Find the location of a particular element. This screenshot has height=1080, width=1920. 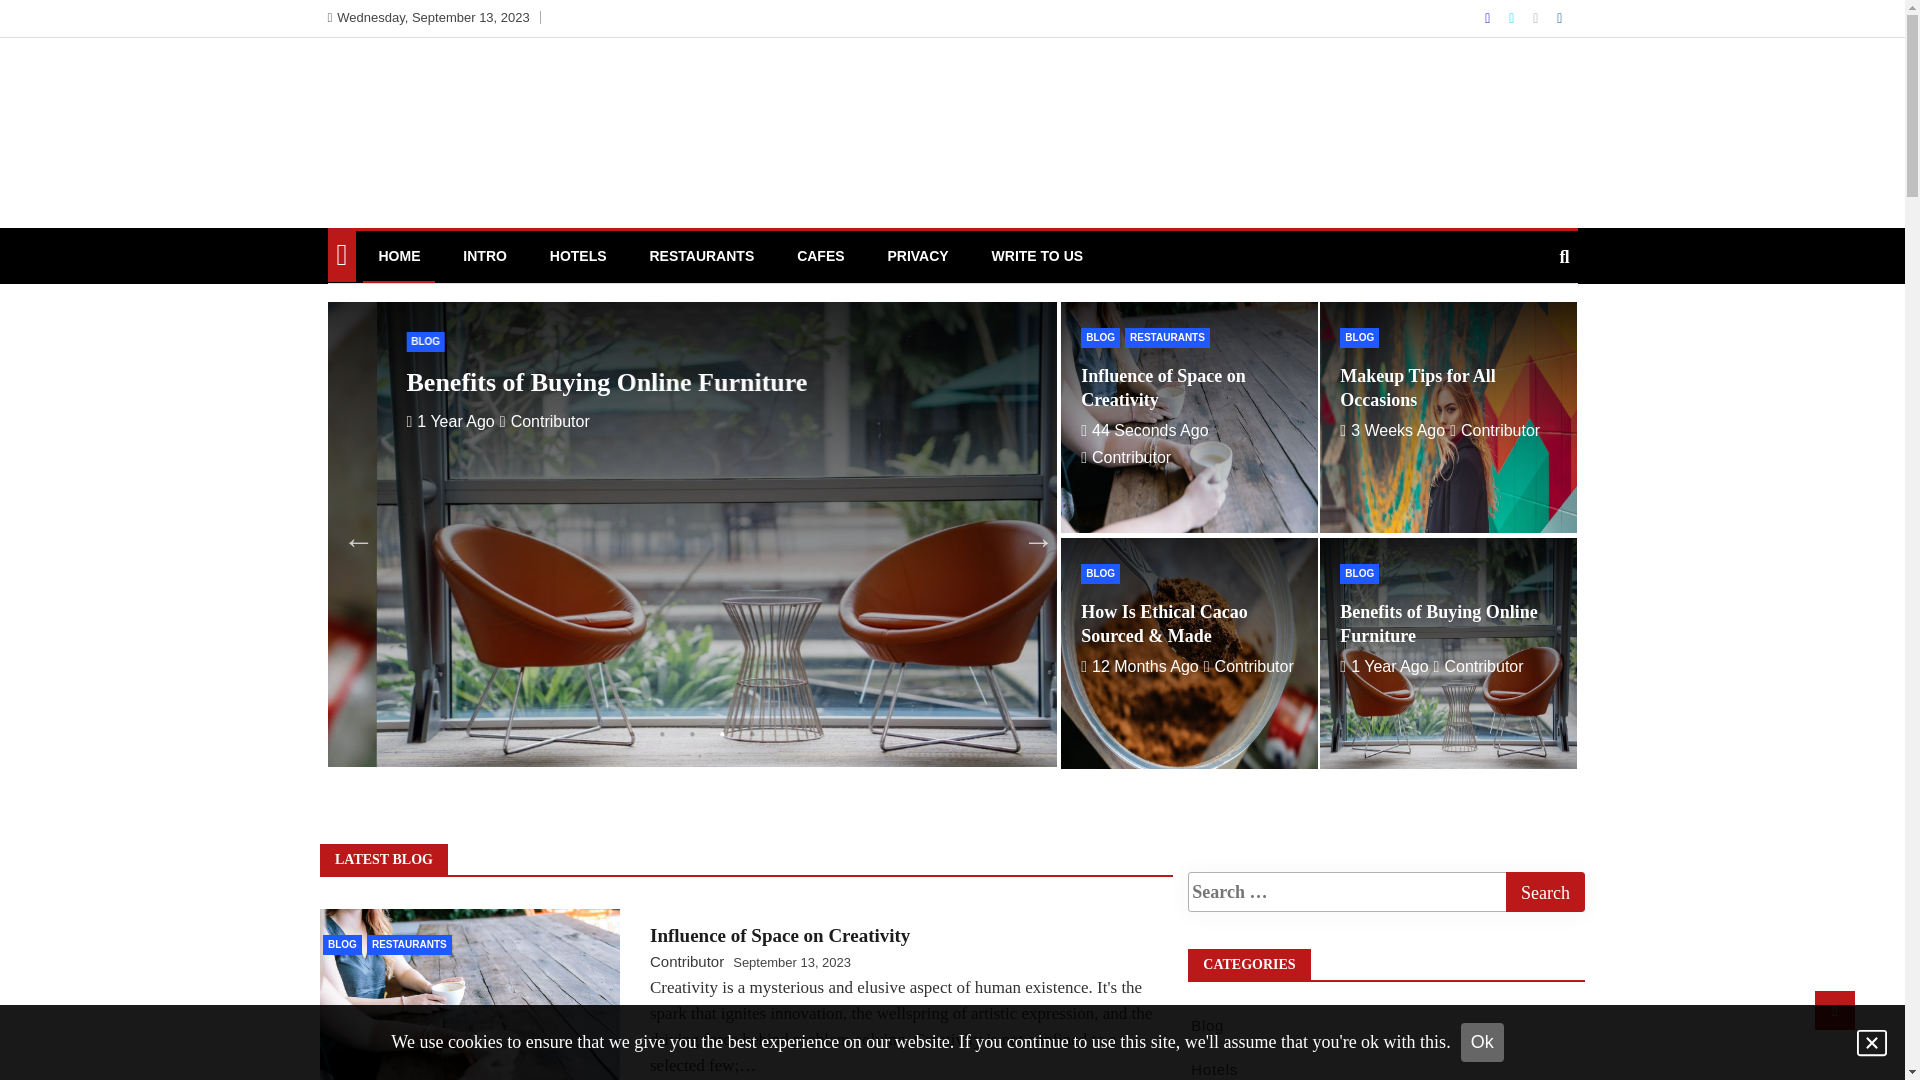

4 is located at coordinates (722, 735).